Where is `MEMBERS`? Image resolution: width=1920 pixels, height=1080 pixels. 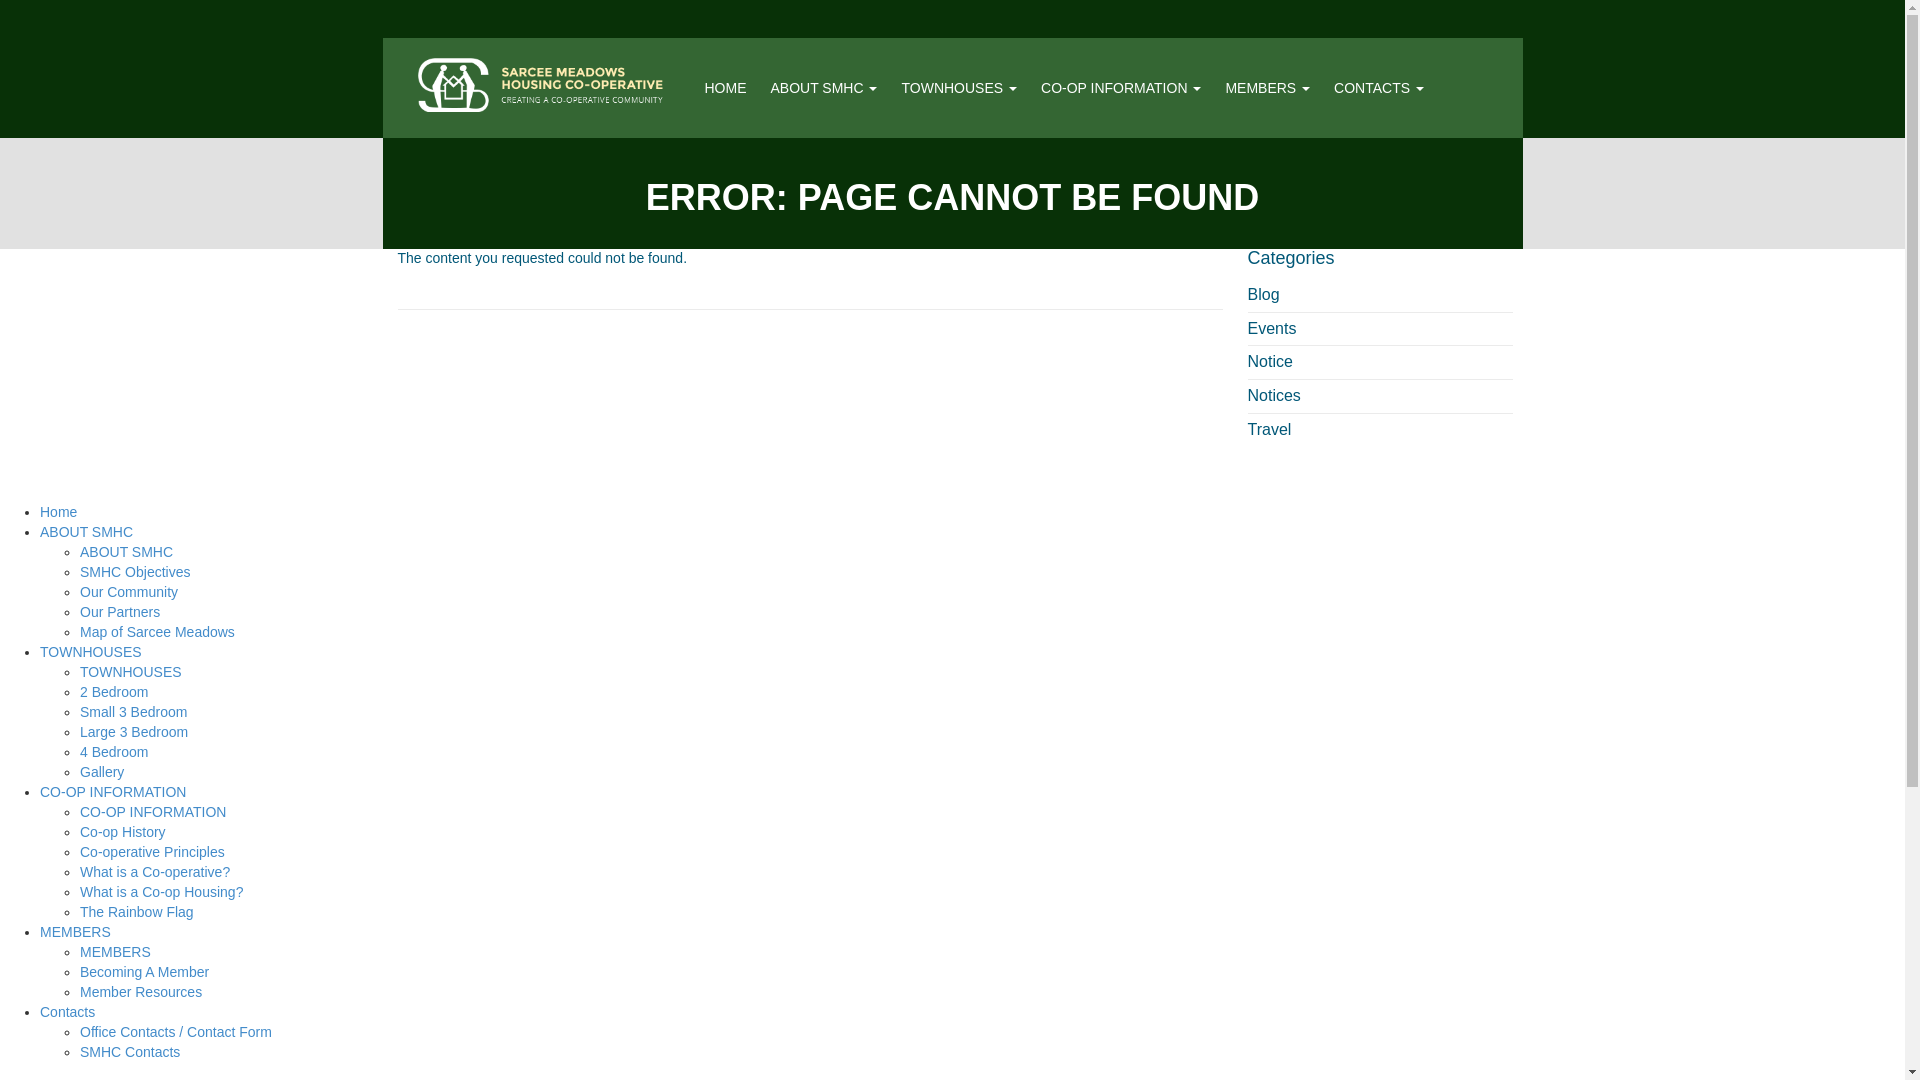
MEMBERS is located at coordinates (1267, 88).